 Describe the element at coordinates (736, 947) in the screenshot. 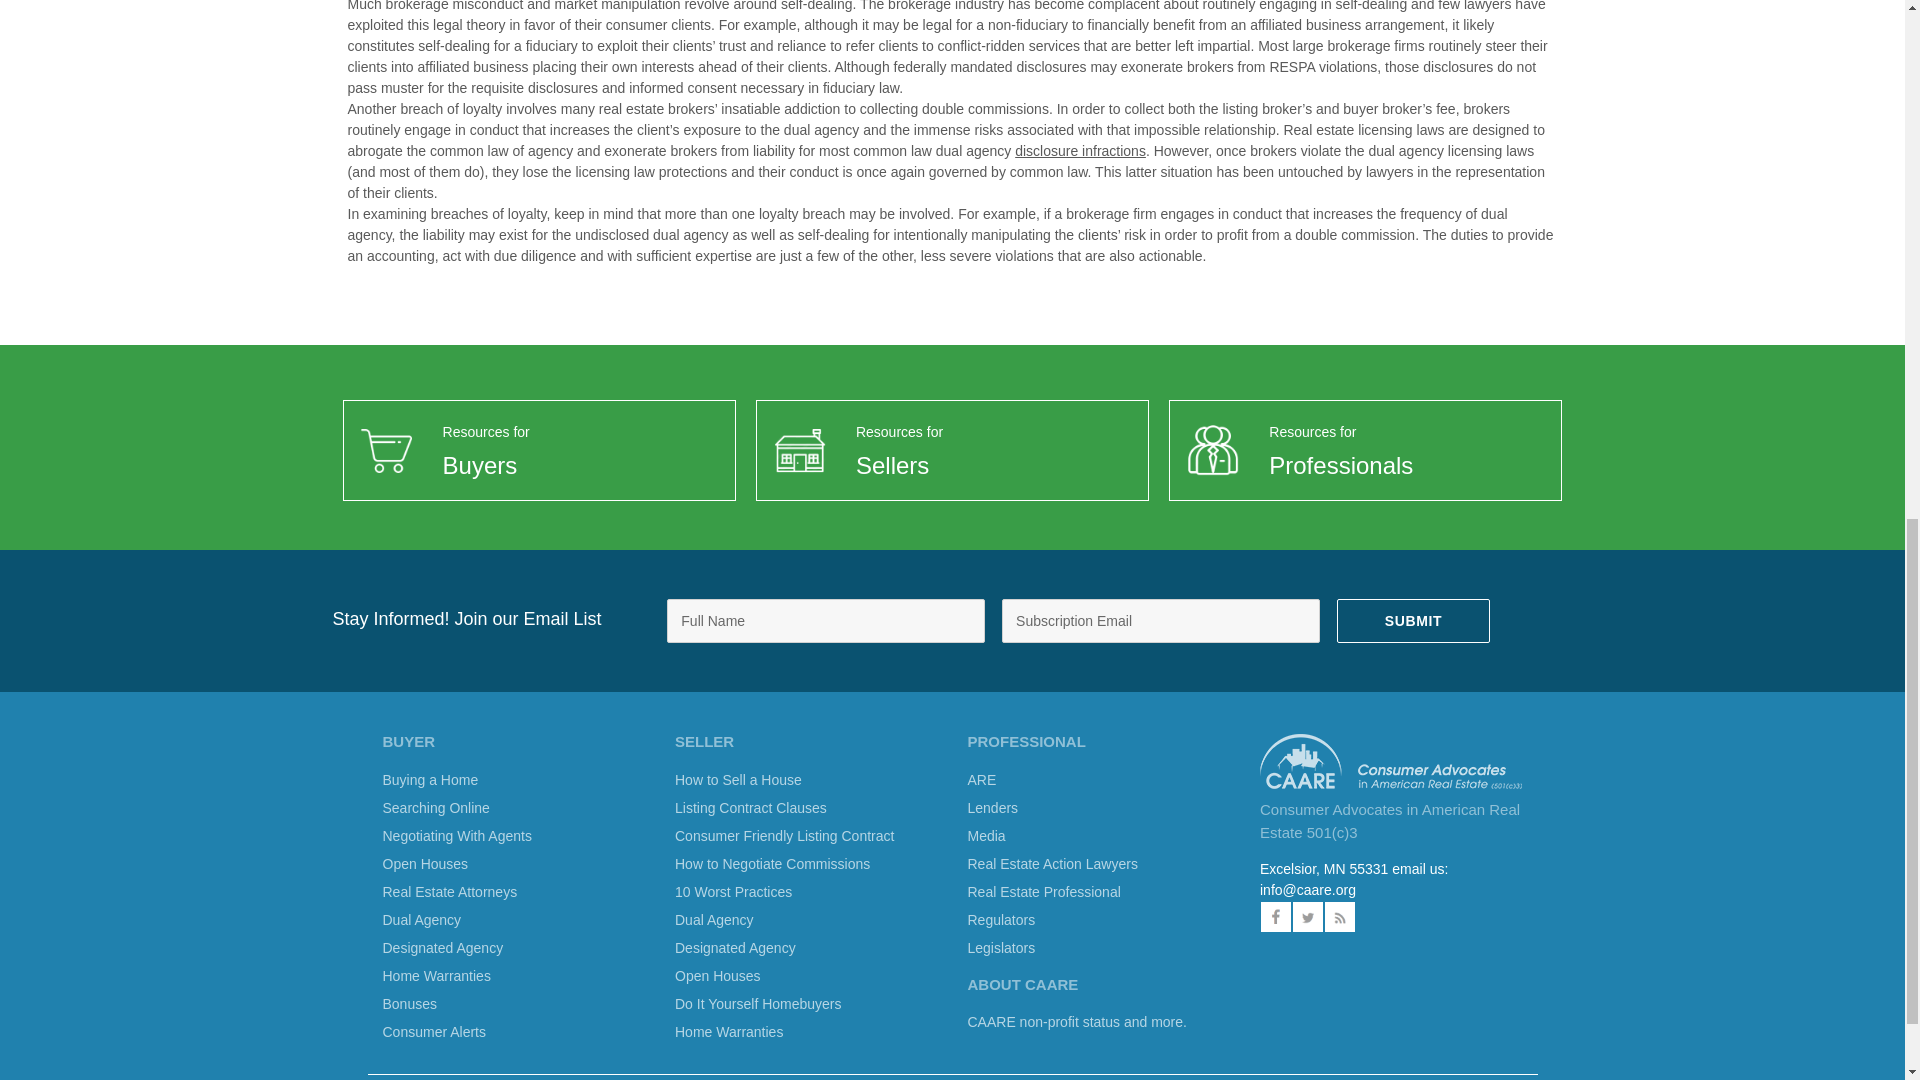

I see `Designated Agency` at that location.